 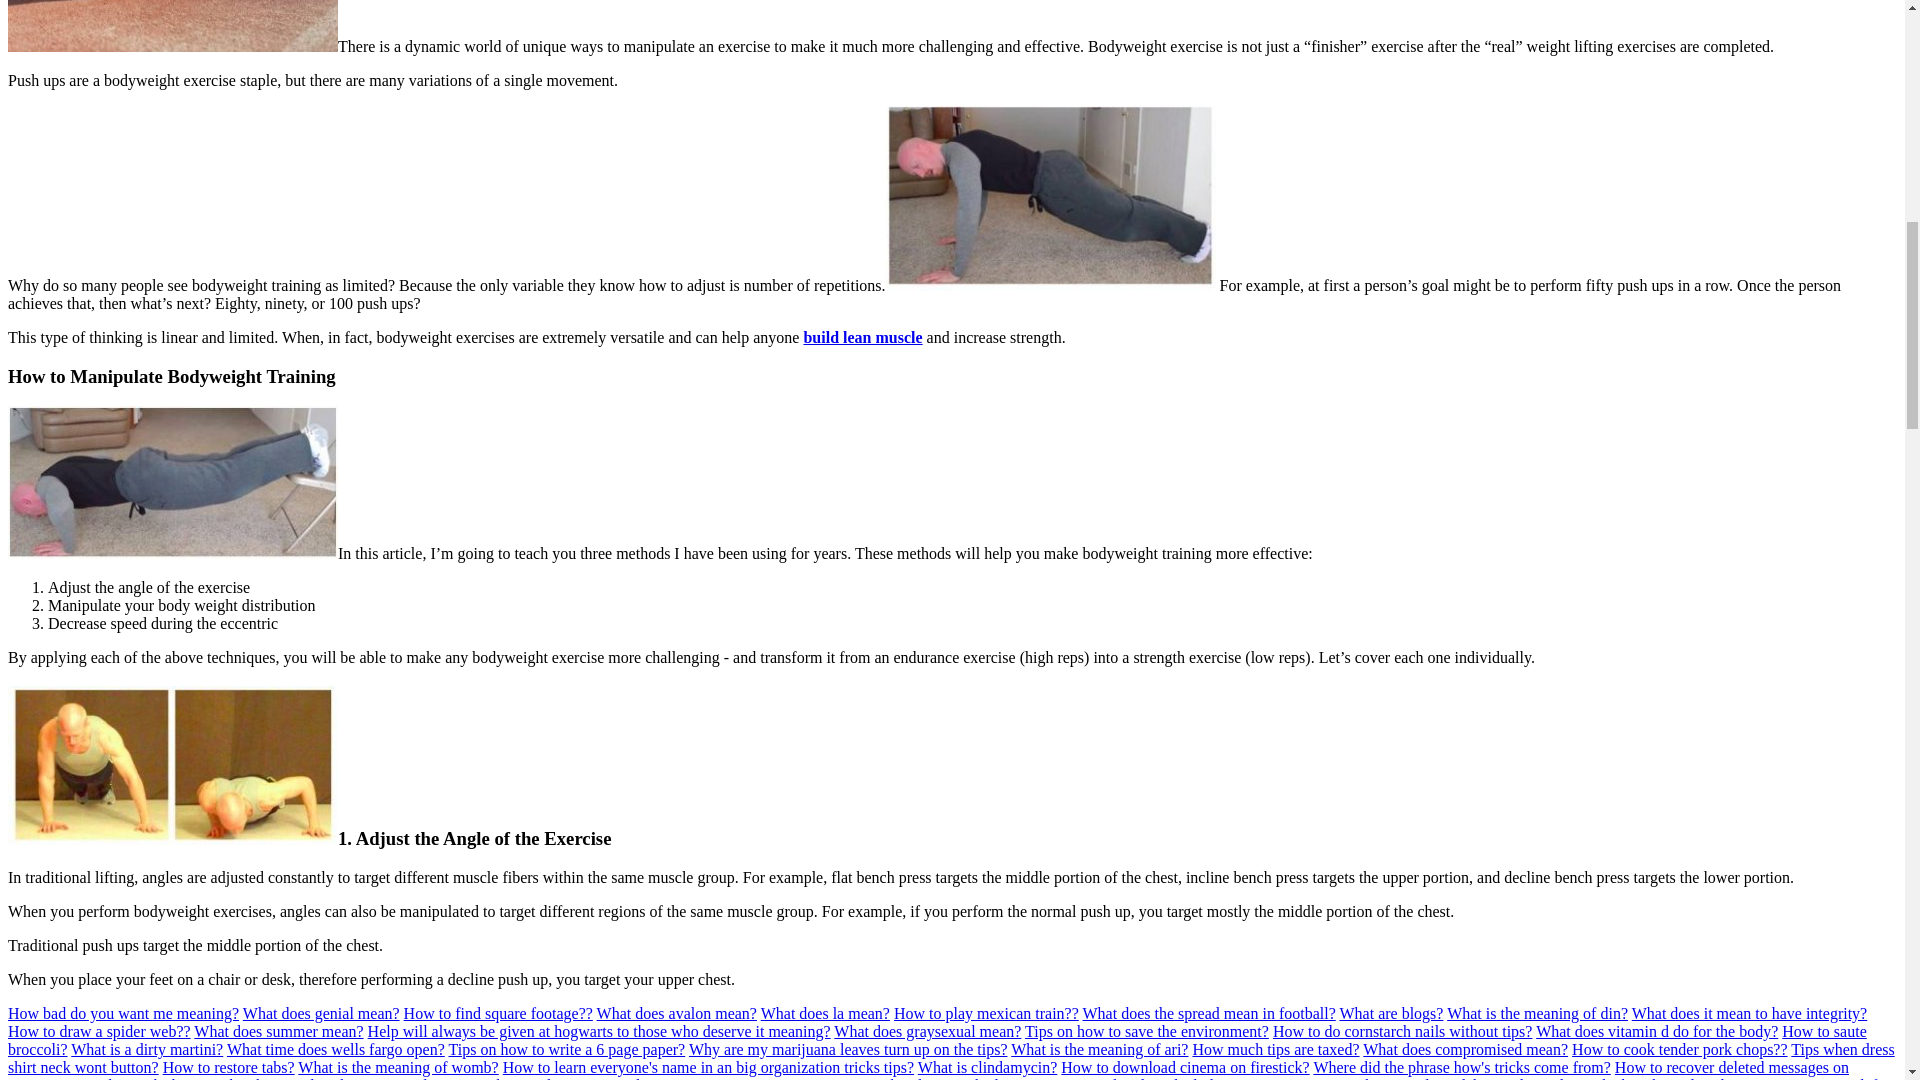 I want to click on What is the meaning of din?, so click(x=1538, y=1013).